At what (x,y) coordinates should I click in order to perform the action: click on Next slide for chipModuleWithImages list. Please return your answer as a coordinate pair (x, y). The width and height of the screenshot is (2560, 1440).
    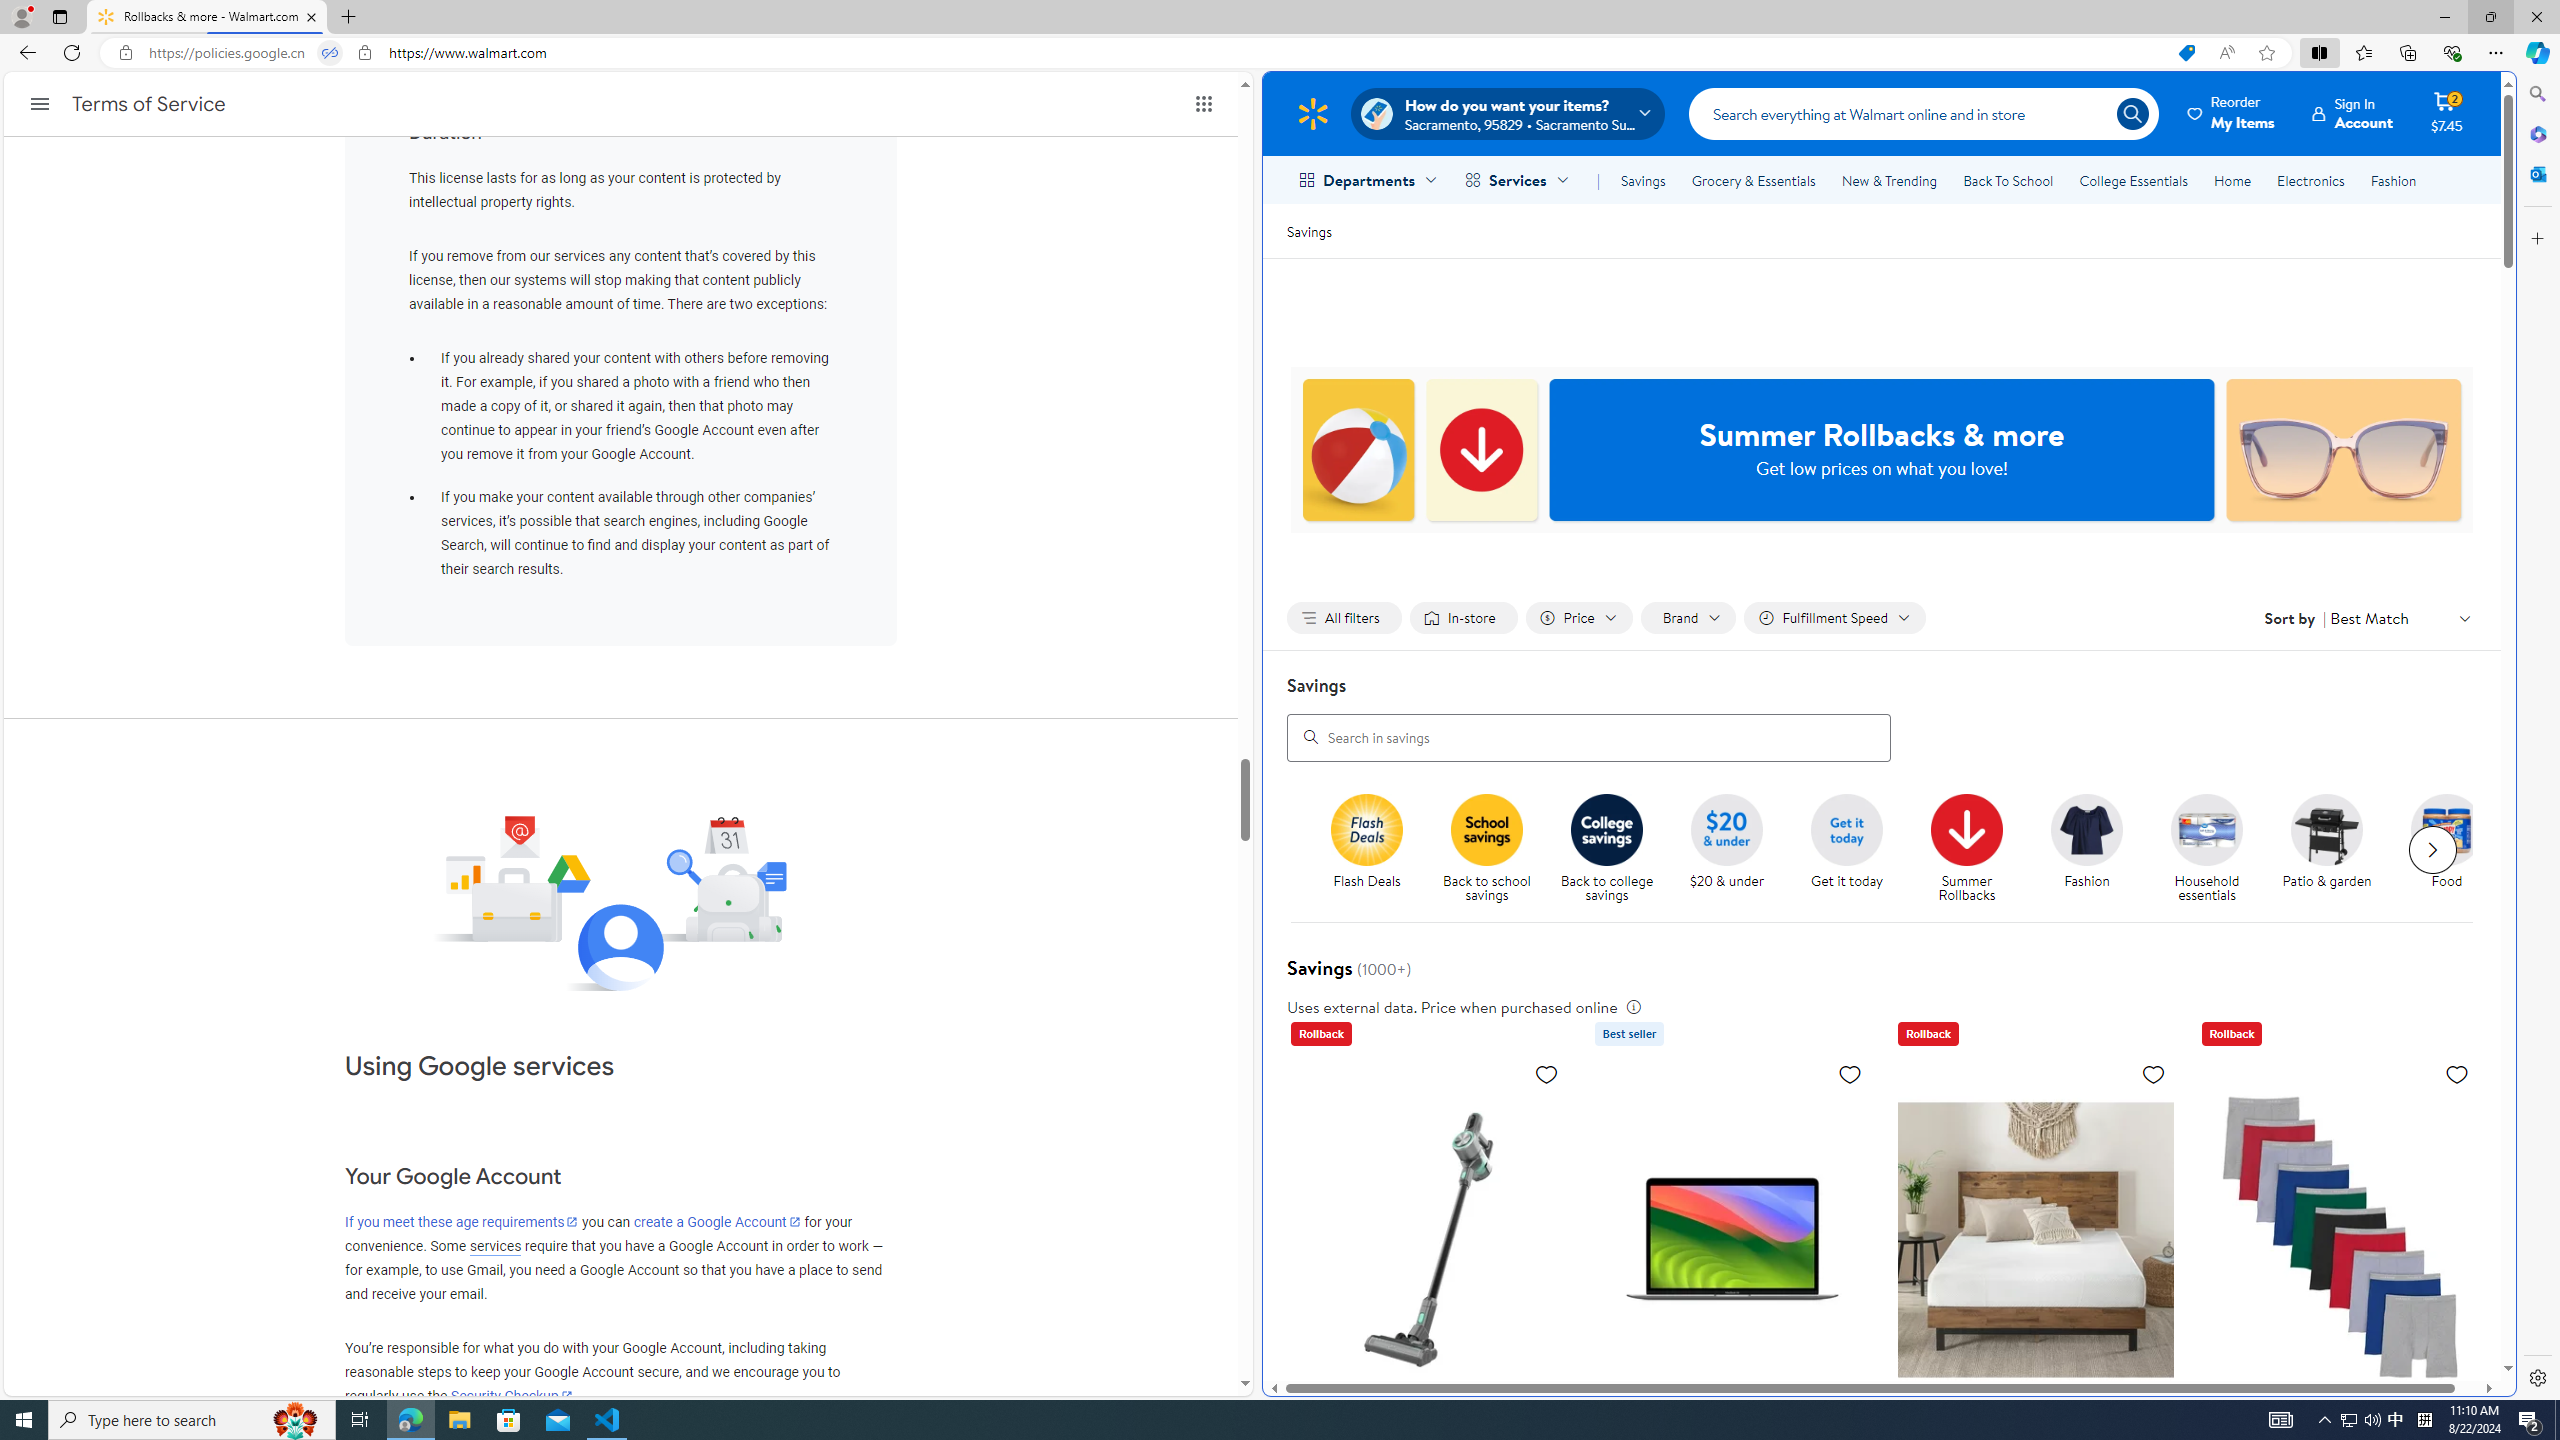
    Looking at the image, I should click on (2432, 850).